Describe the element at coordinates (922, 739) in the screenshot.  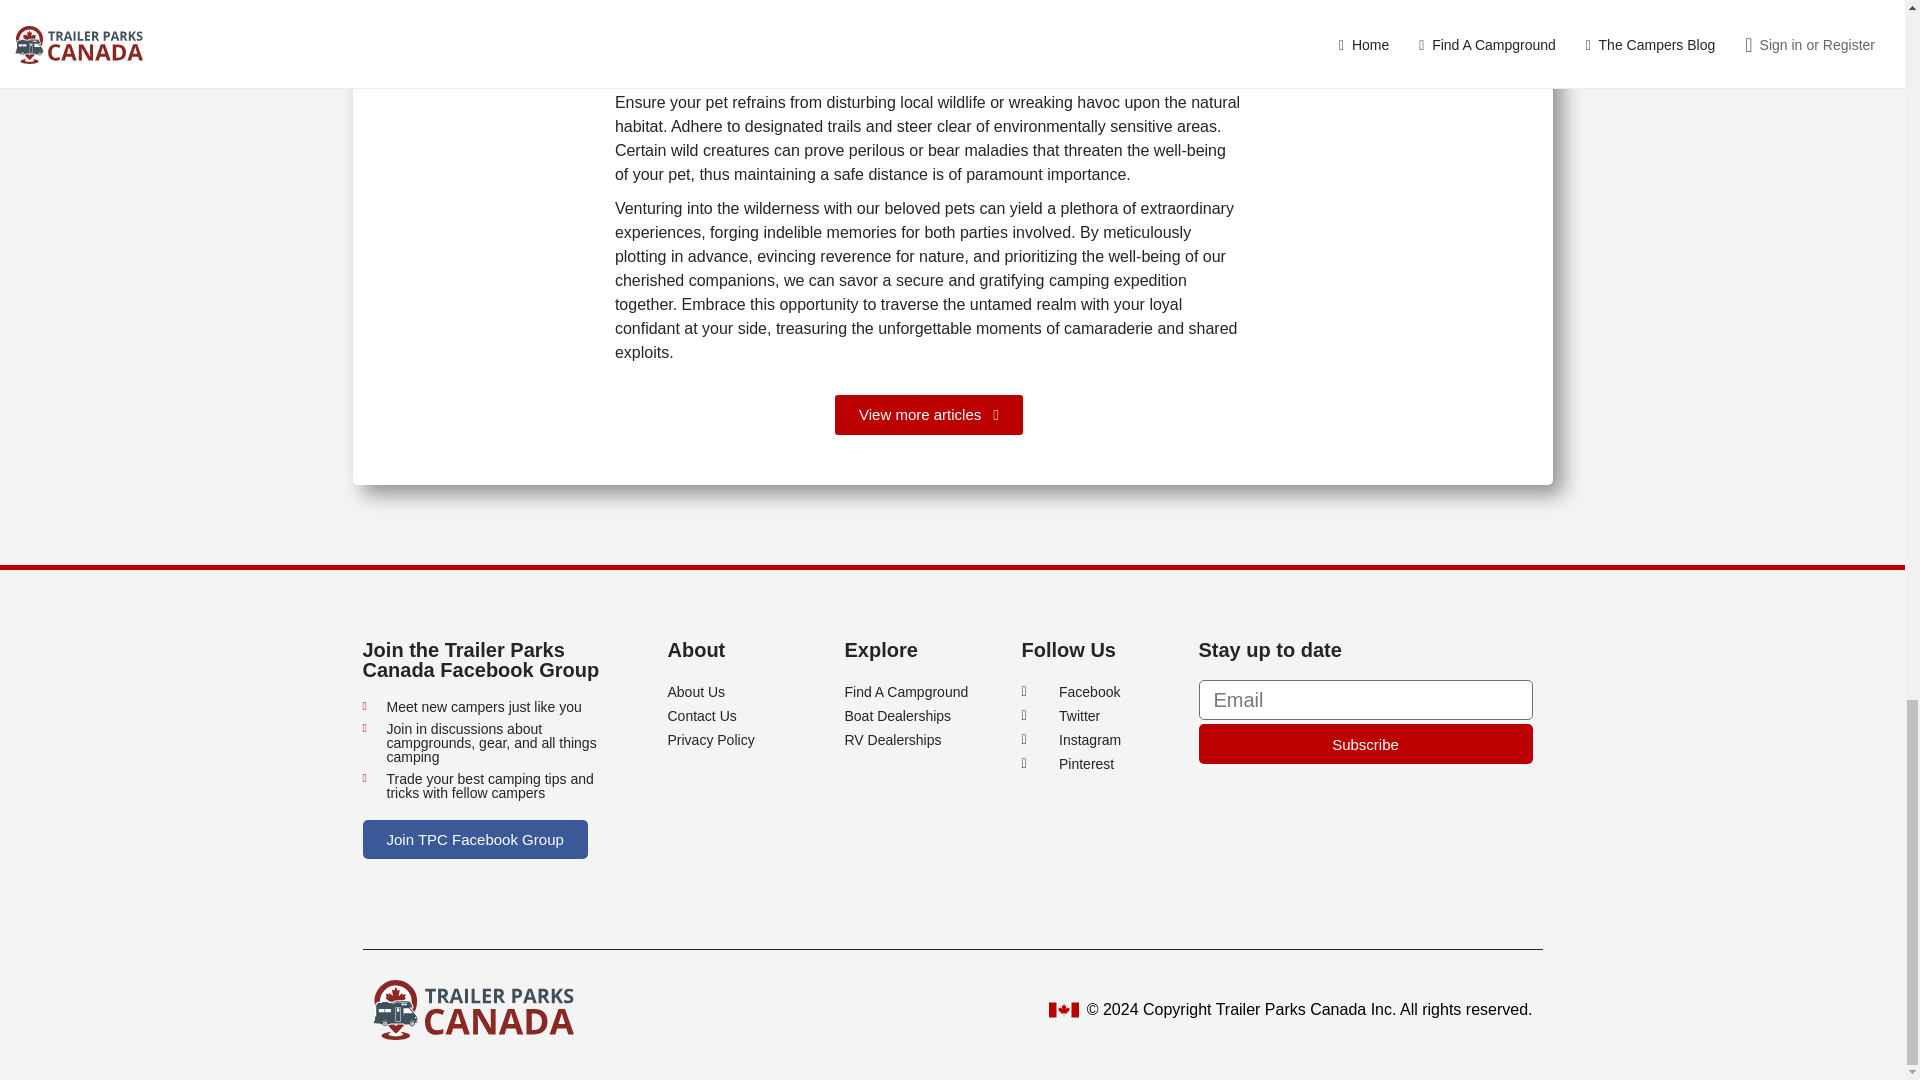
I see `RV Dealerships` at that location.